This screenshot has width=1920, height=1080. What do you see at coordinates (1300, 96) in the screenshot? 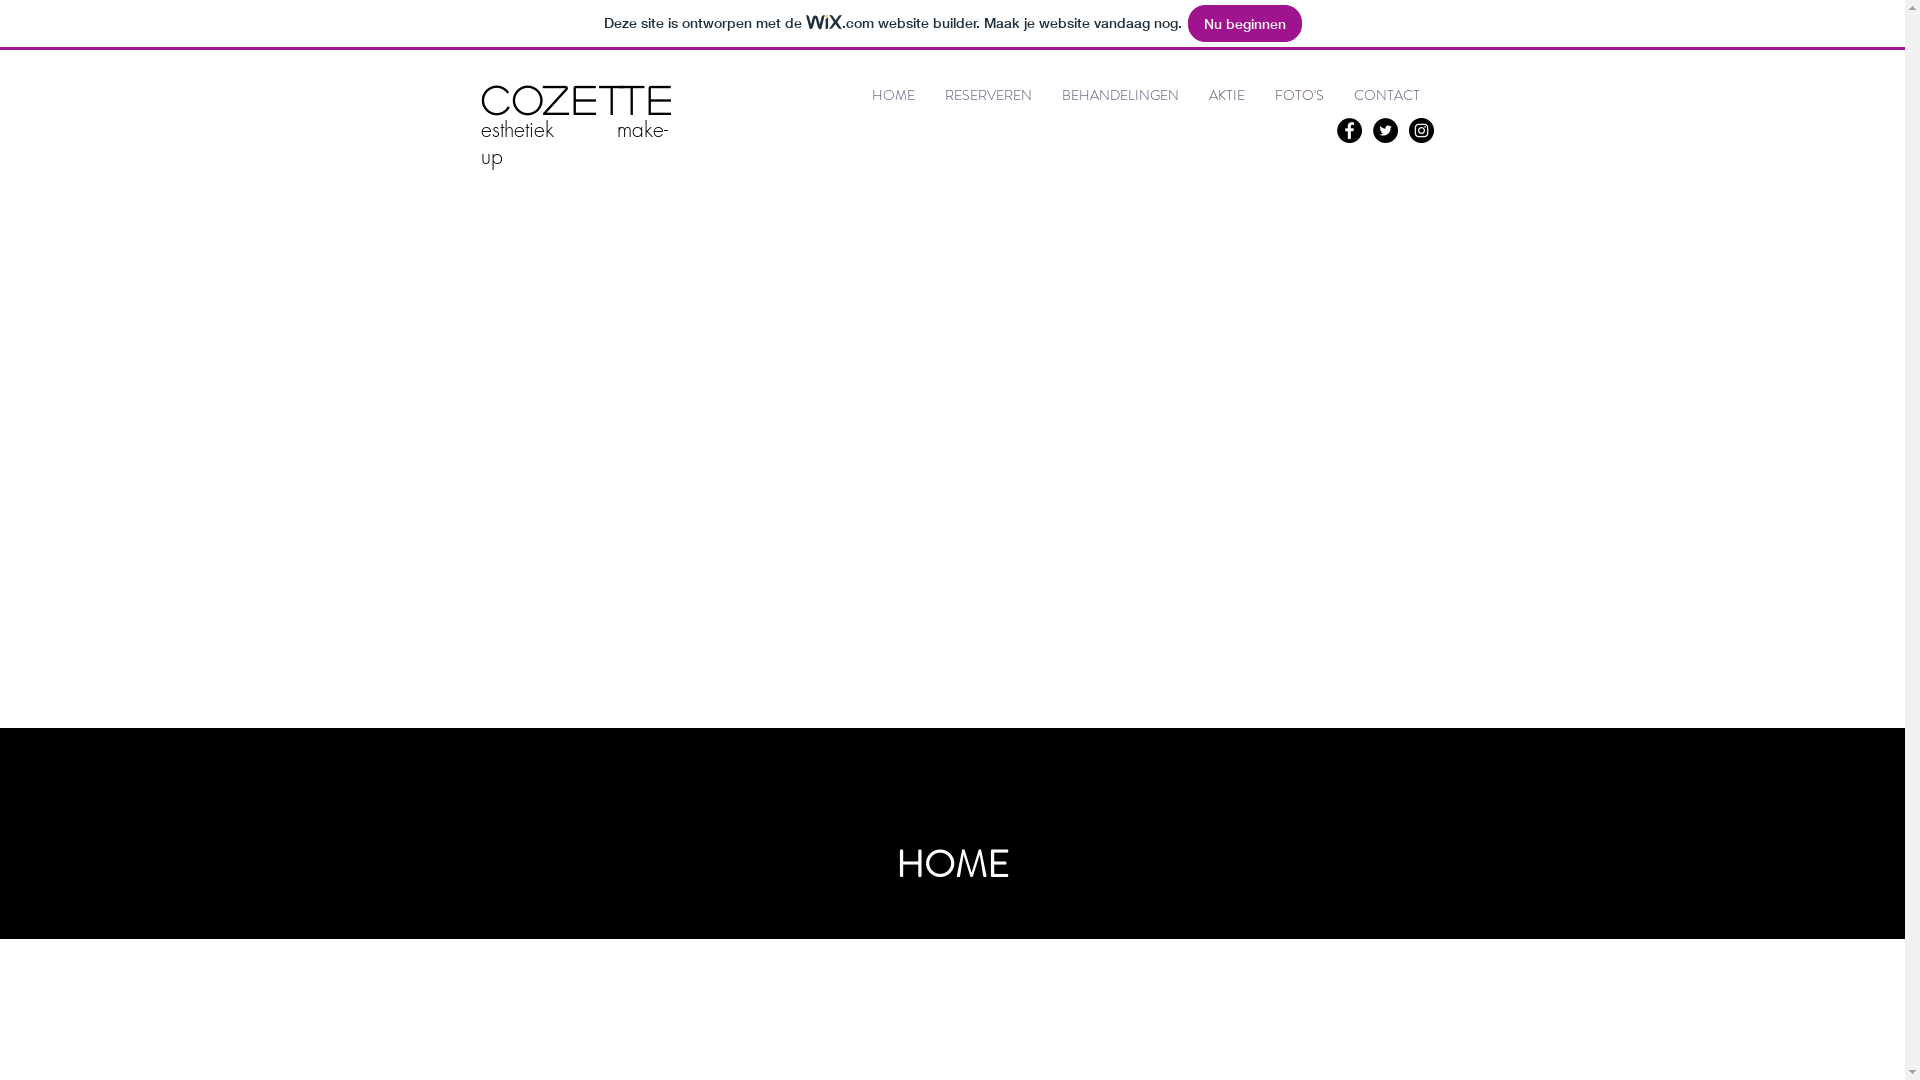
I see `FOTO'S` at bounding box center [1300, 96].